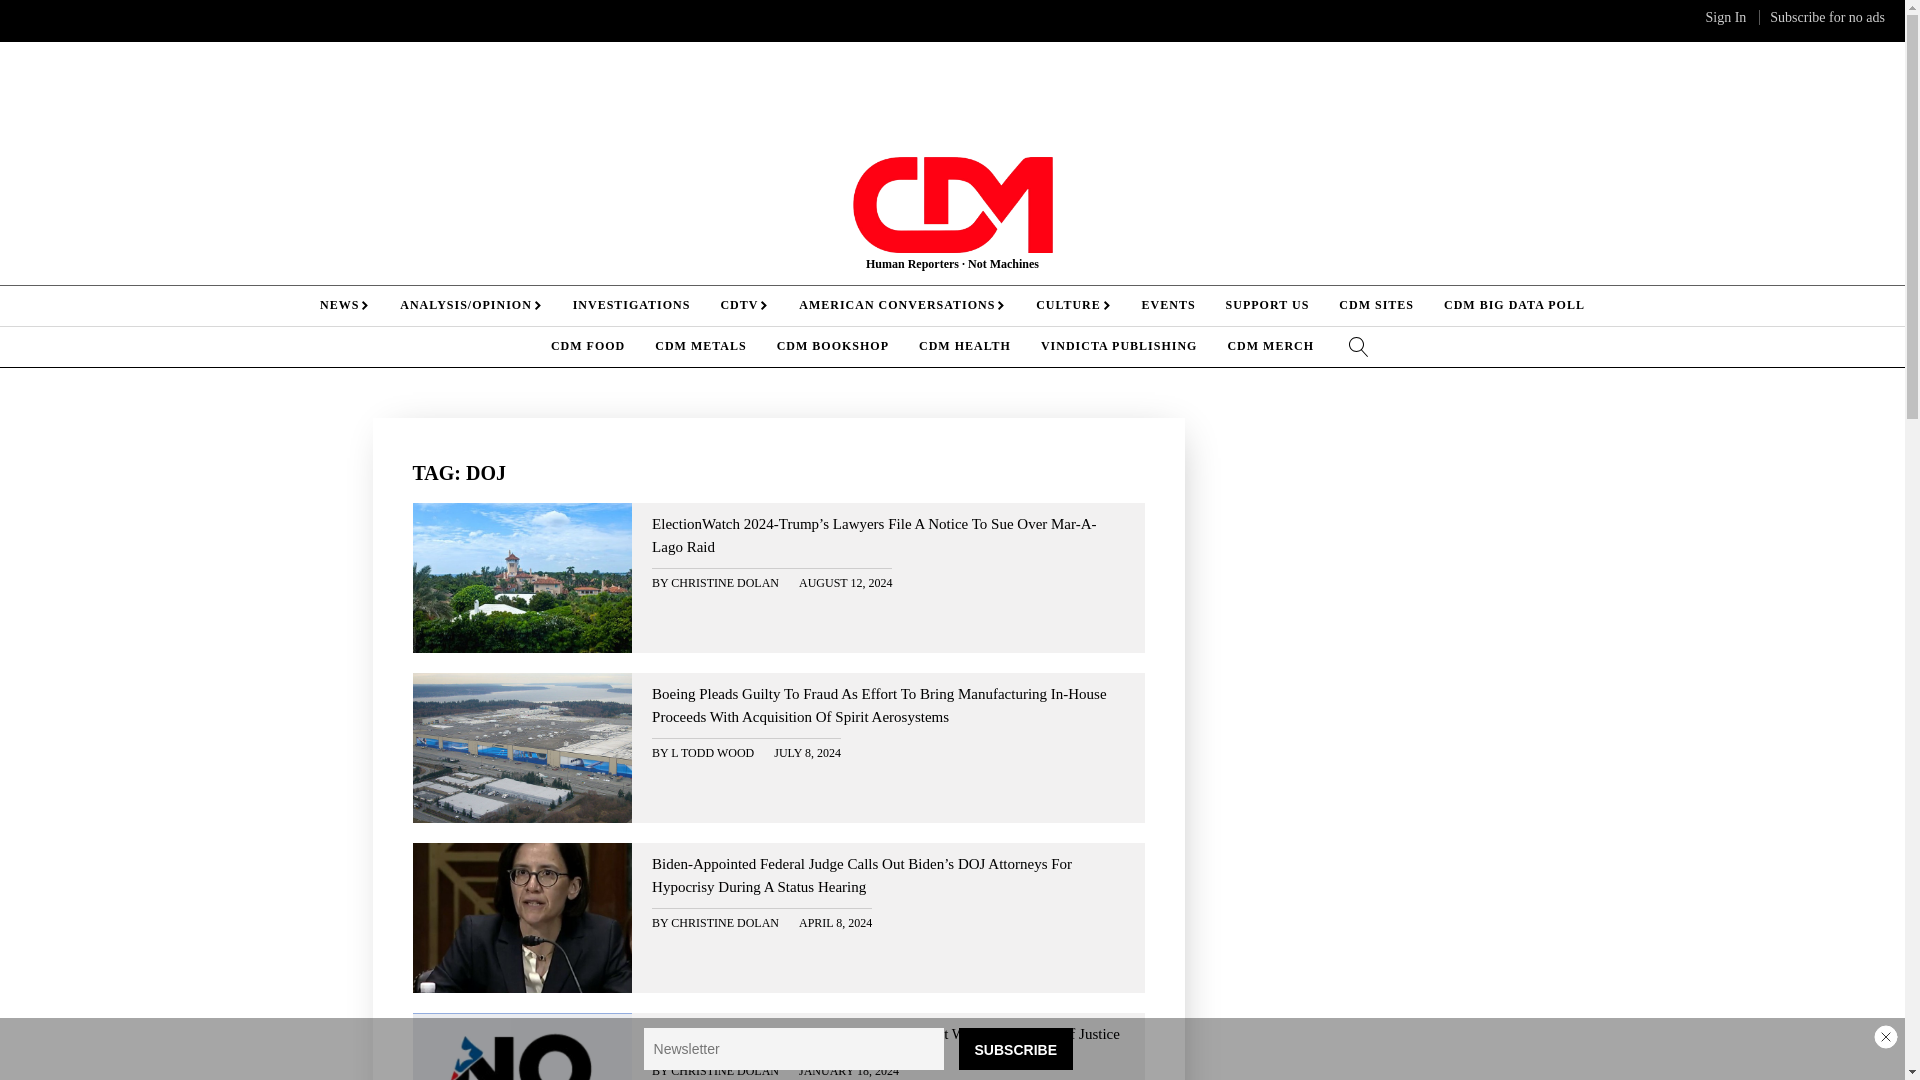  Describe the element at coordinates (345, 306) in the screenshot. I see `NEWS` at that location.